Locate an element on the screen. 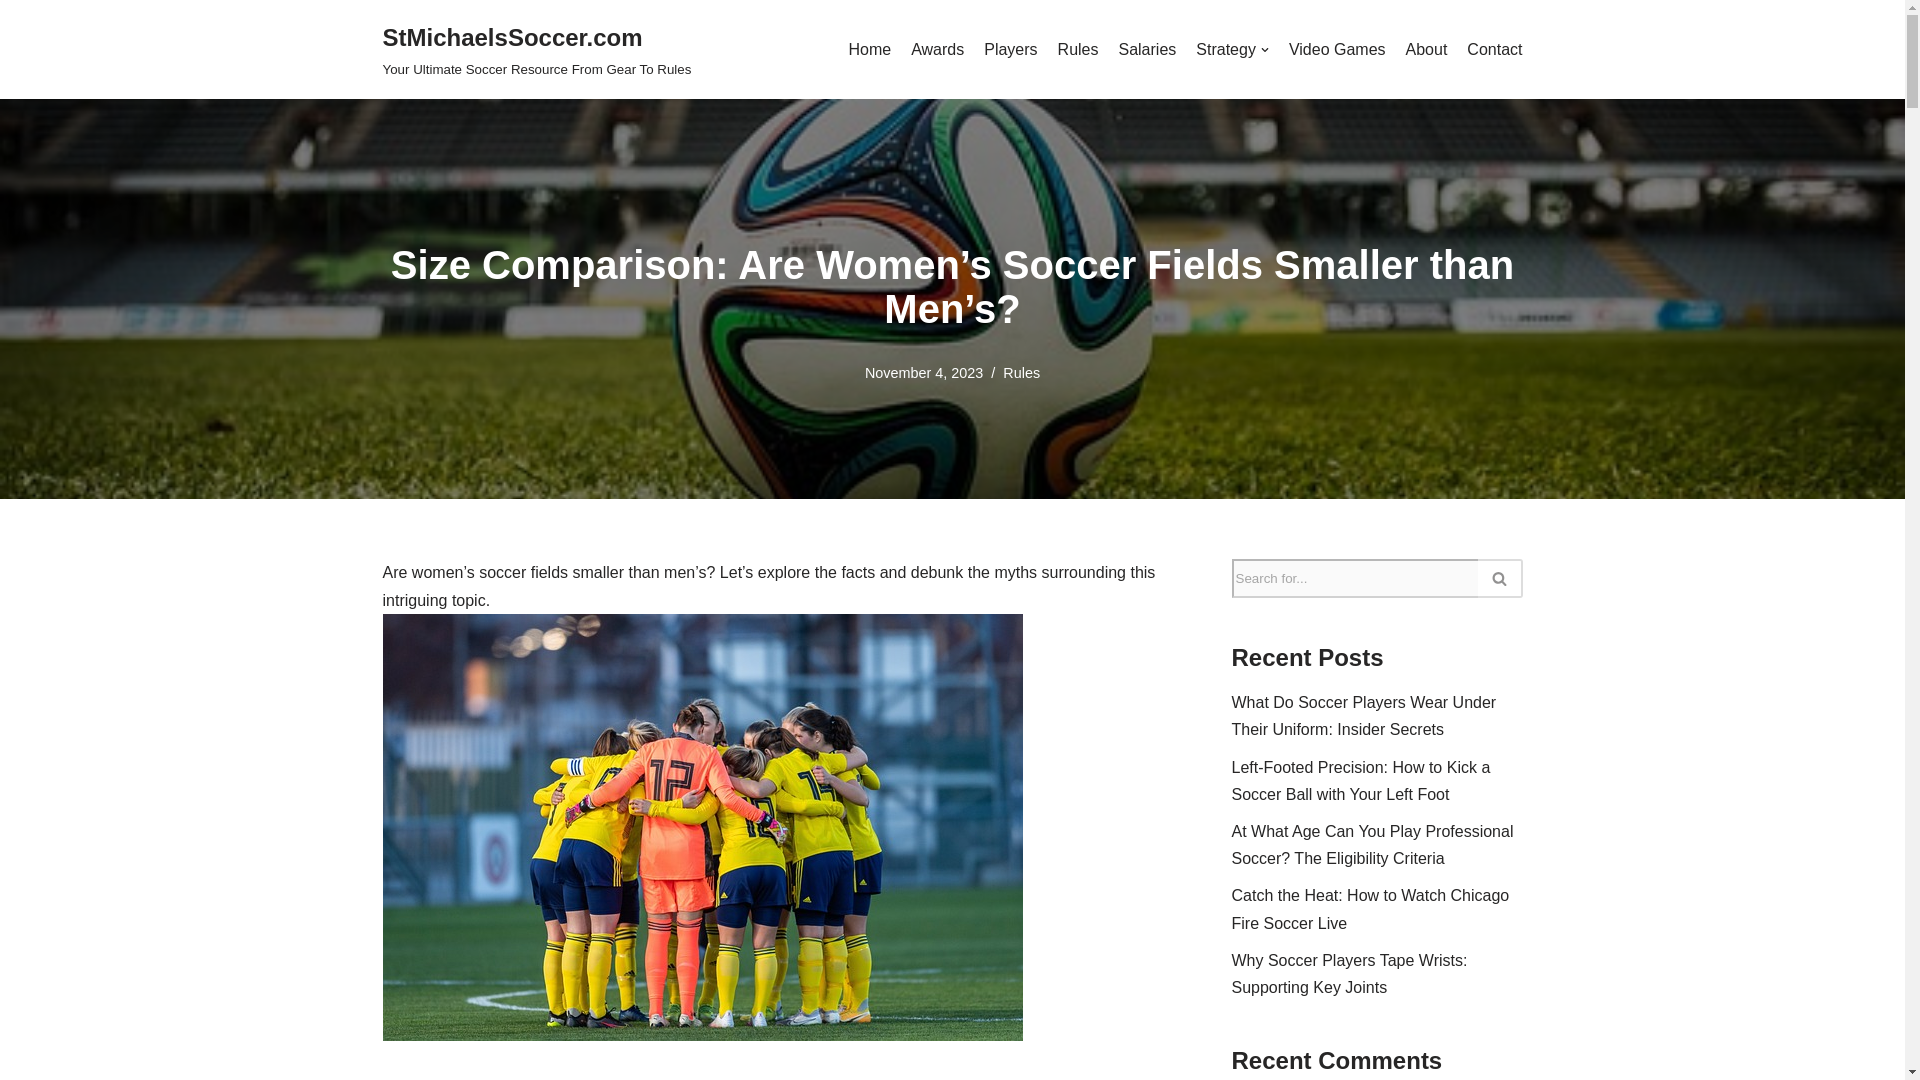  StMichaelsSoccer.com is located at coordinates (536, 50).